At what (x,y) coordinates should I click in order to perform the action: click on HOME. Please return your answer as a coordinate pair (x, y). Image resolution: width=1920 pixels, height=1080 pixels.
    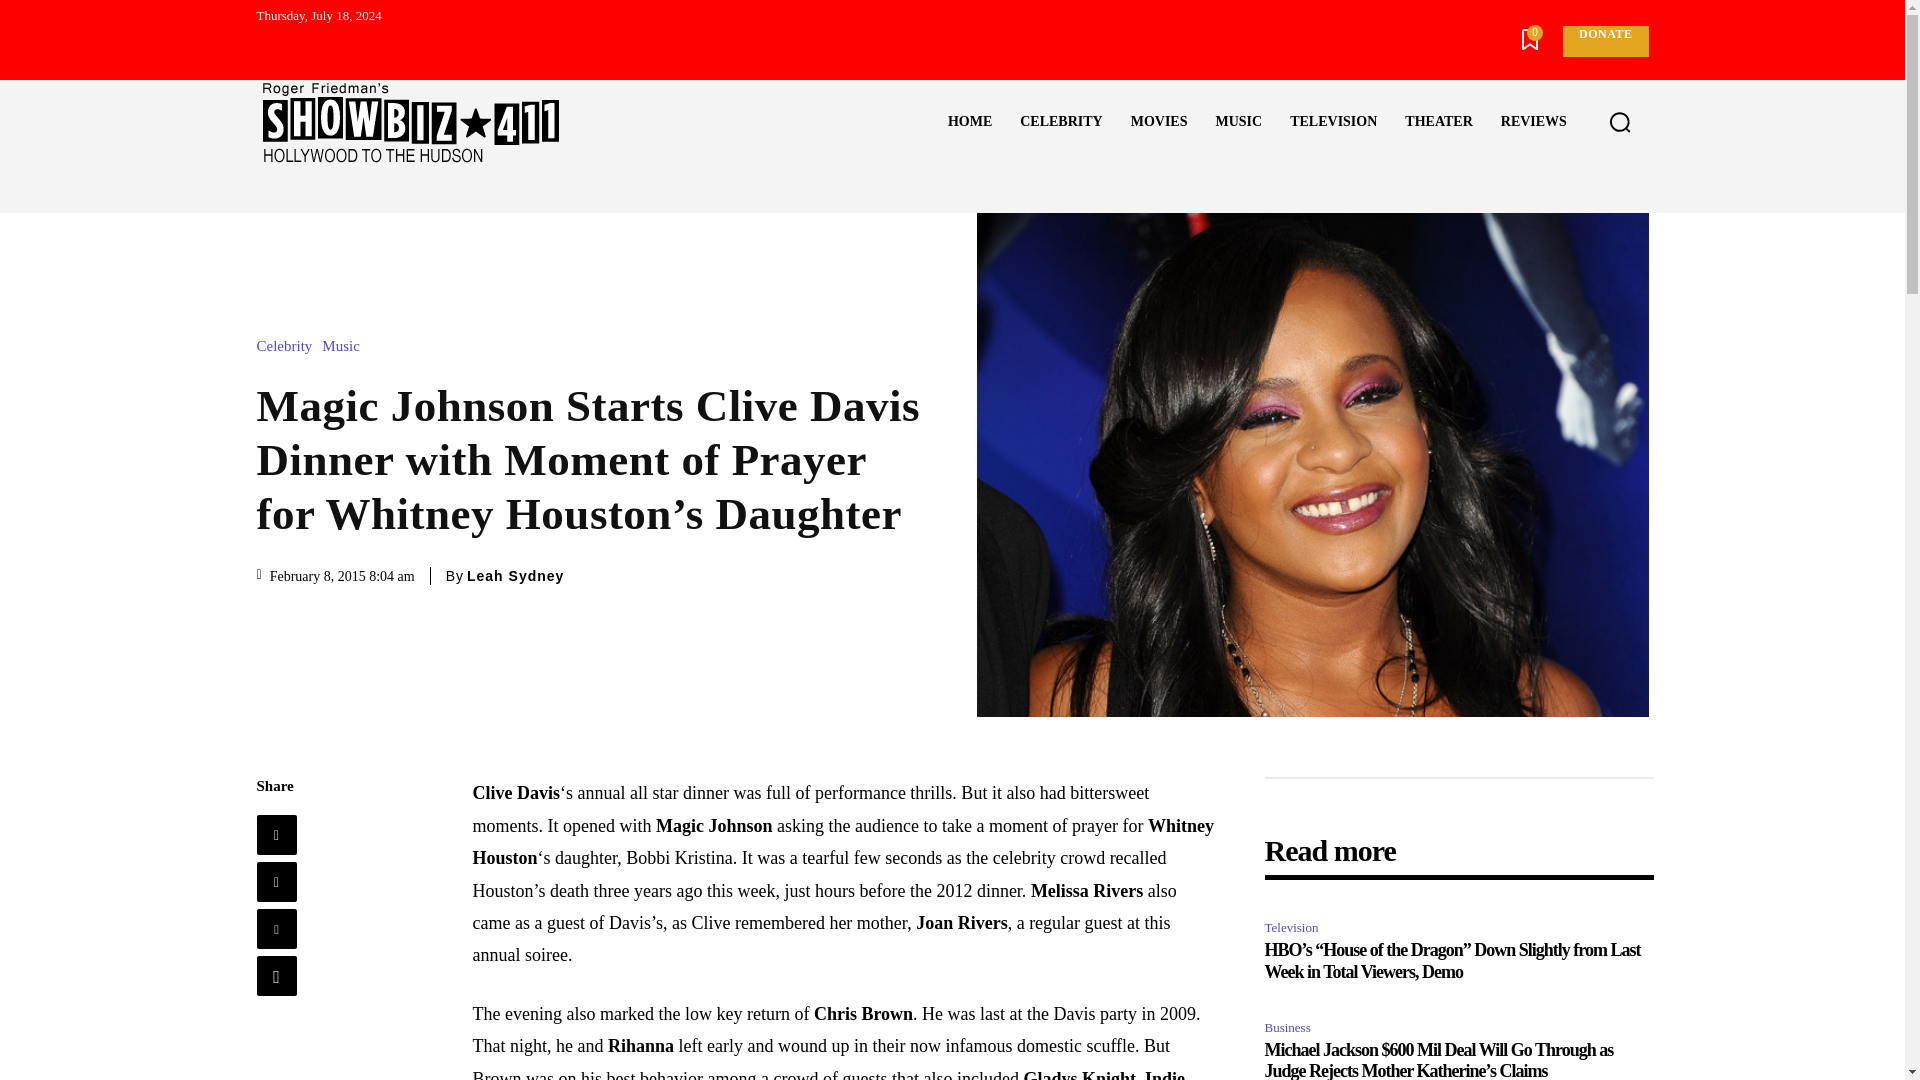
    Looking at the image, I should click on (970, 122).